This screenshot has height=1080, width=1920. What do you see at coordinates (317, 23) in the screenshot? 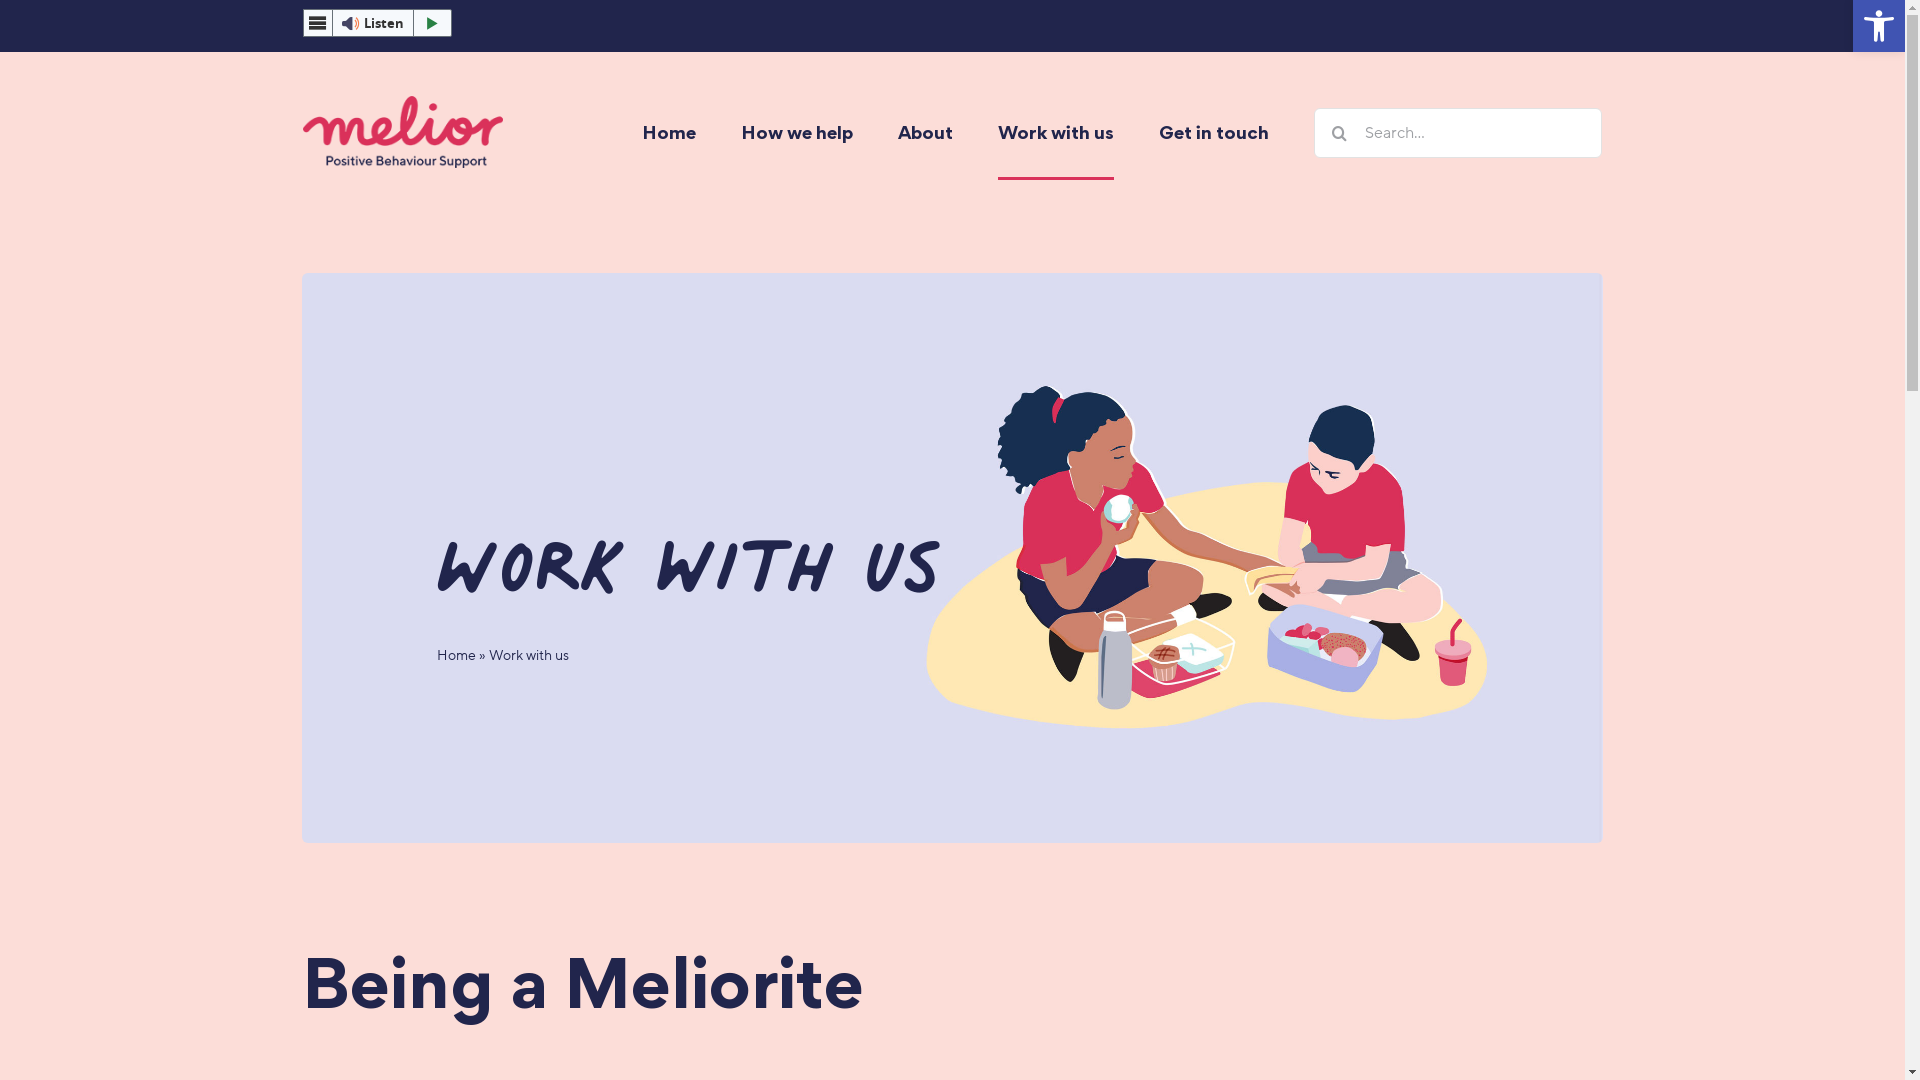
I see `webReader menu` at bounding box center [317, 23].